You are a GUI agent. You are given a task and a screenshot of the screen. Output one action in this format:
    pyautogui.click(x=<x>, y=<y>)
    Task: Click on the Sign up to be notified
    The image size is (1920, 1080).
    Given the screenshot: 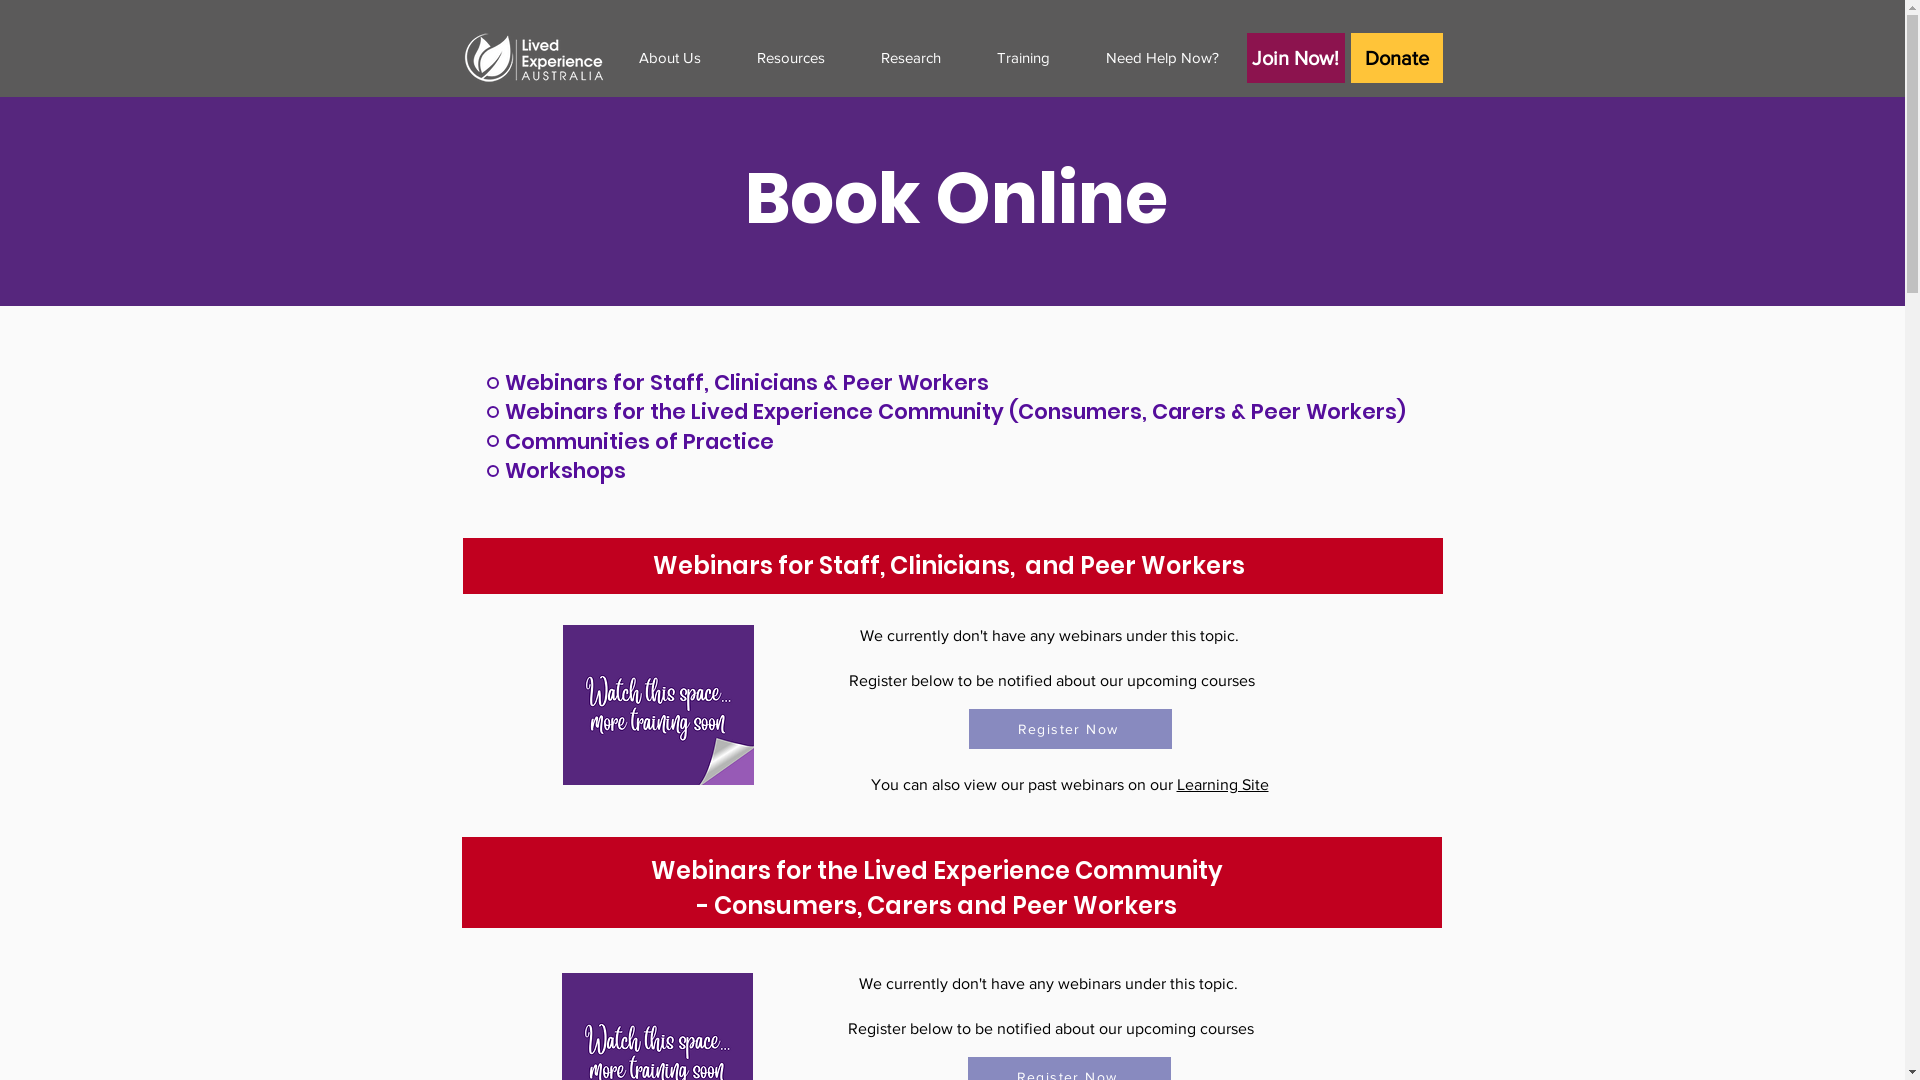 What is the action you would take?
    pyautogui.click(x=952, y=949)
    